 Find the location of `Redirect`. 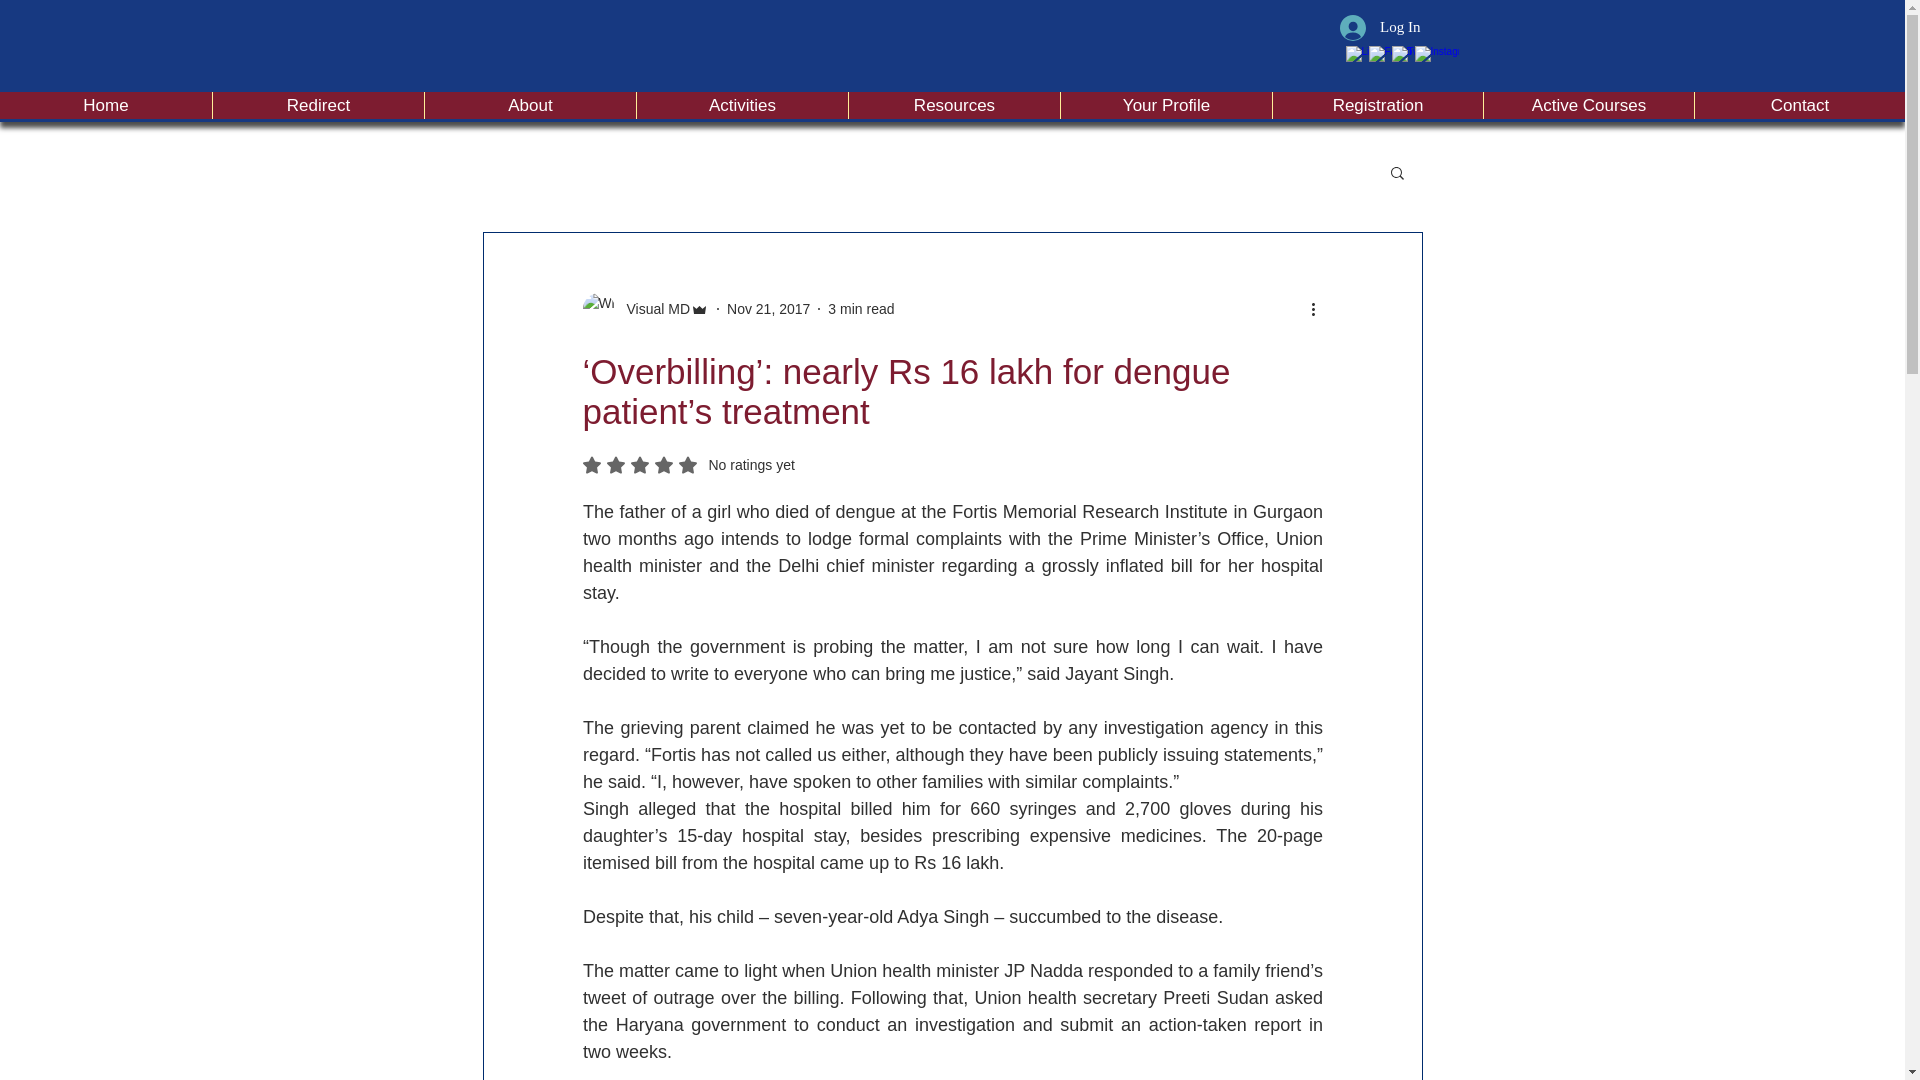

Redirect is located at coordinates (318, 104).